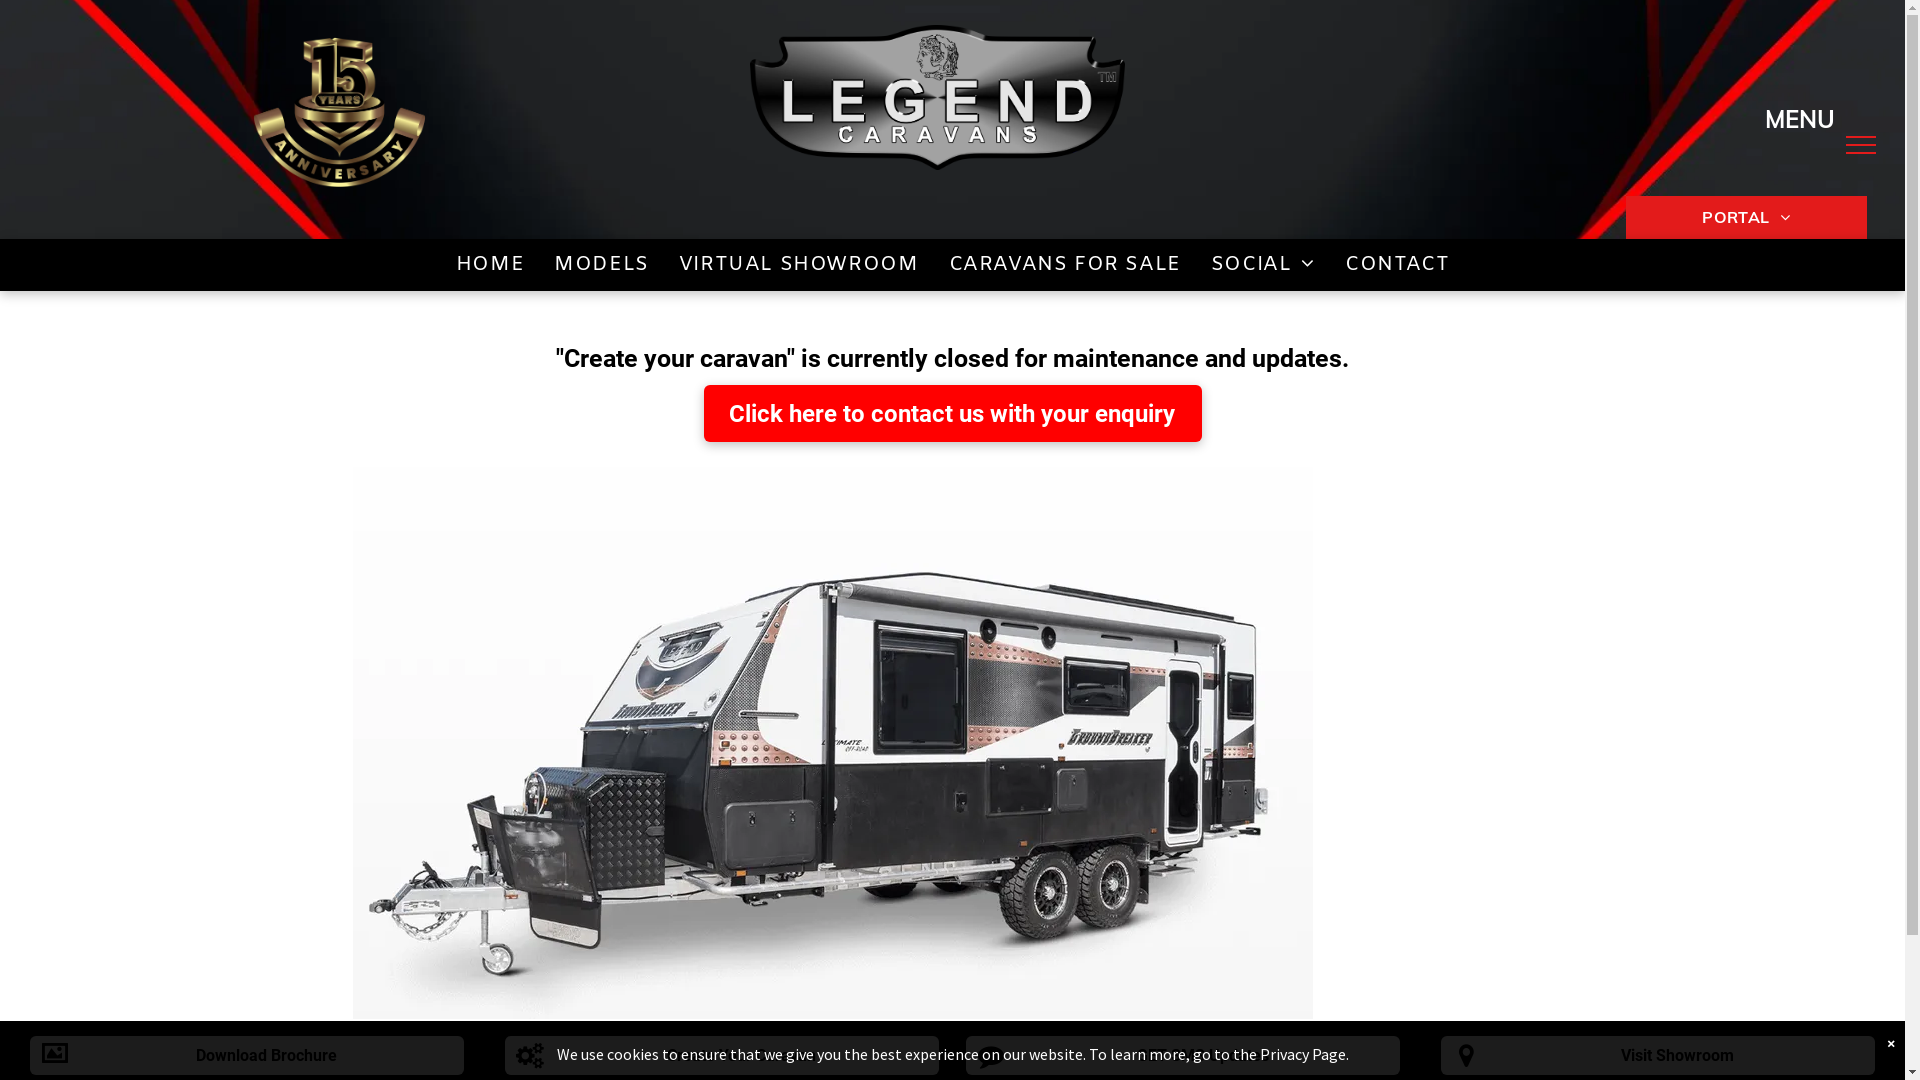 The width and height of the screenshot is (1920, 1080). I want to click on SOCIAL, so click(1263, 264).